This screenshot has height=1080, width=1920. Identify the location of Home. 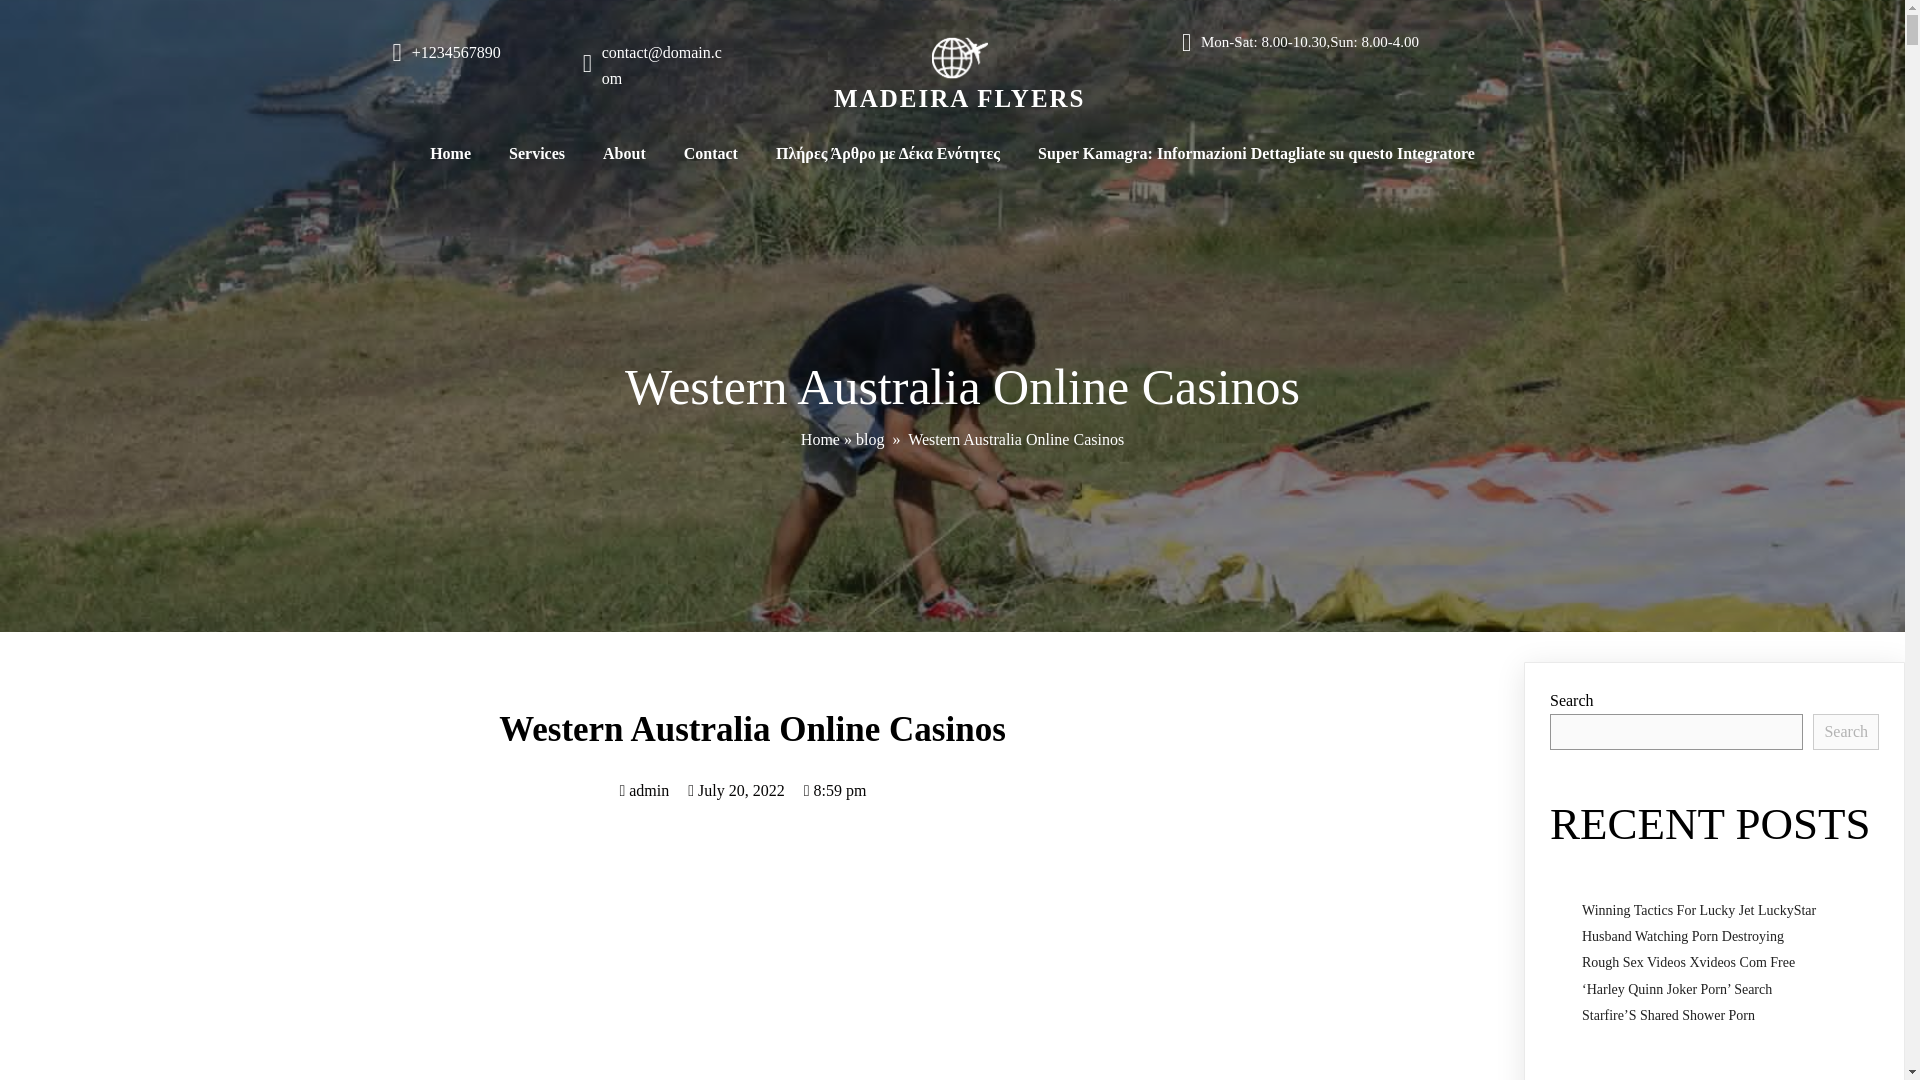
(450, 154).